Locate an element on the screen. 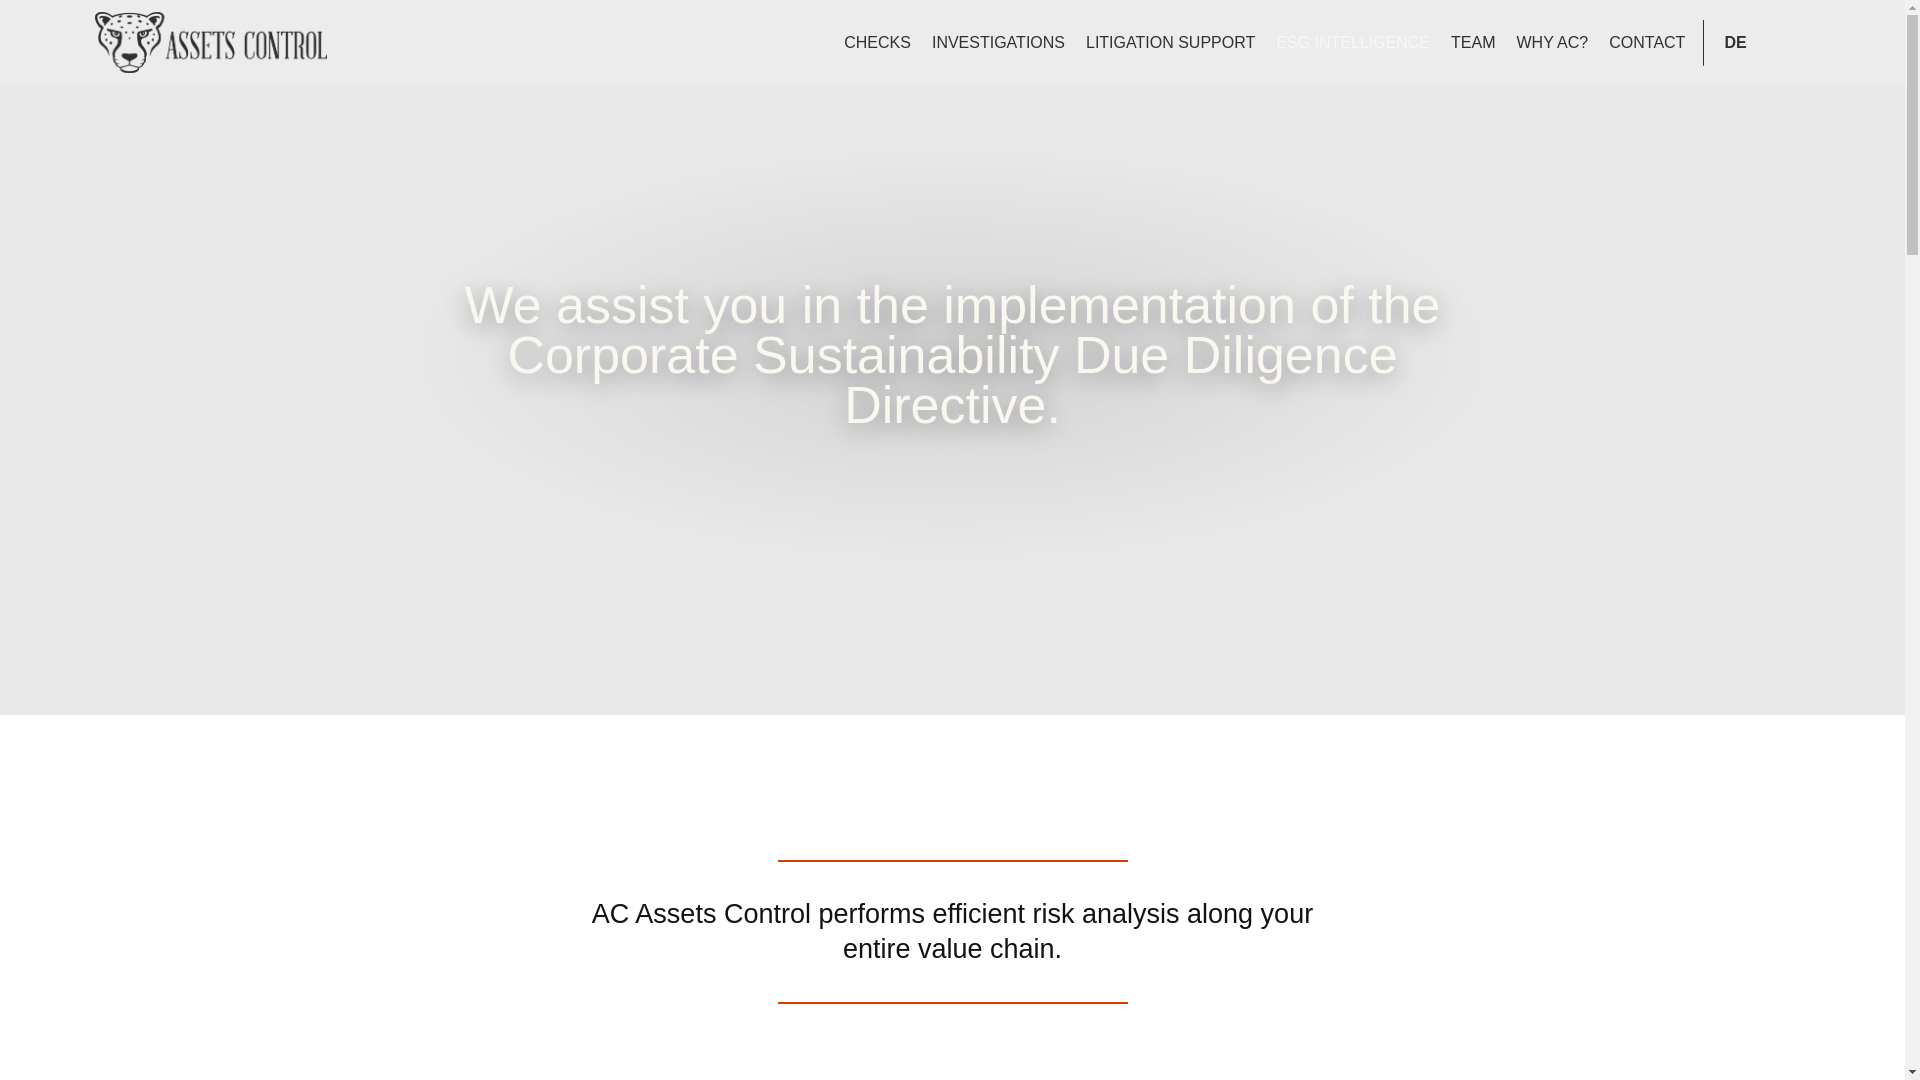 This screenshot has height=1080, width=1920. CONTACT is located at coordinates (1647, 42).